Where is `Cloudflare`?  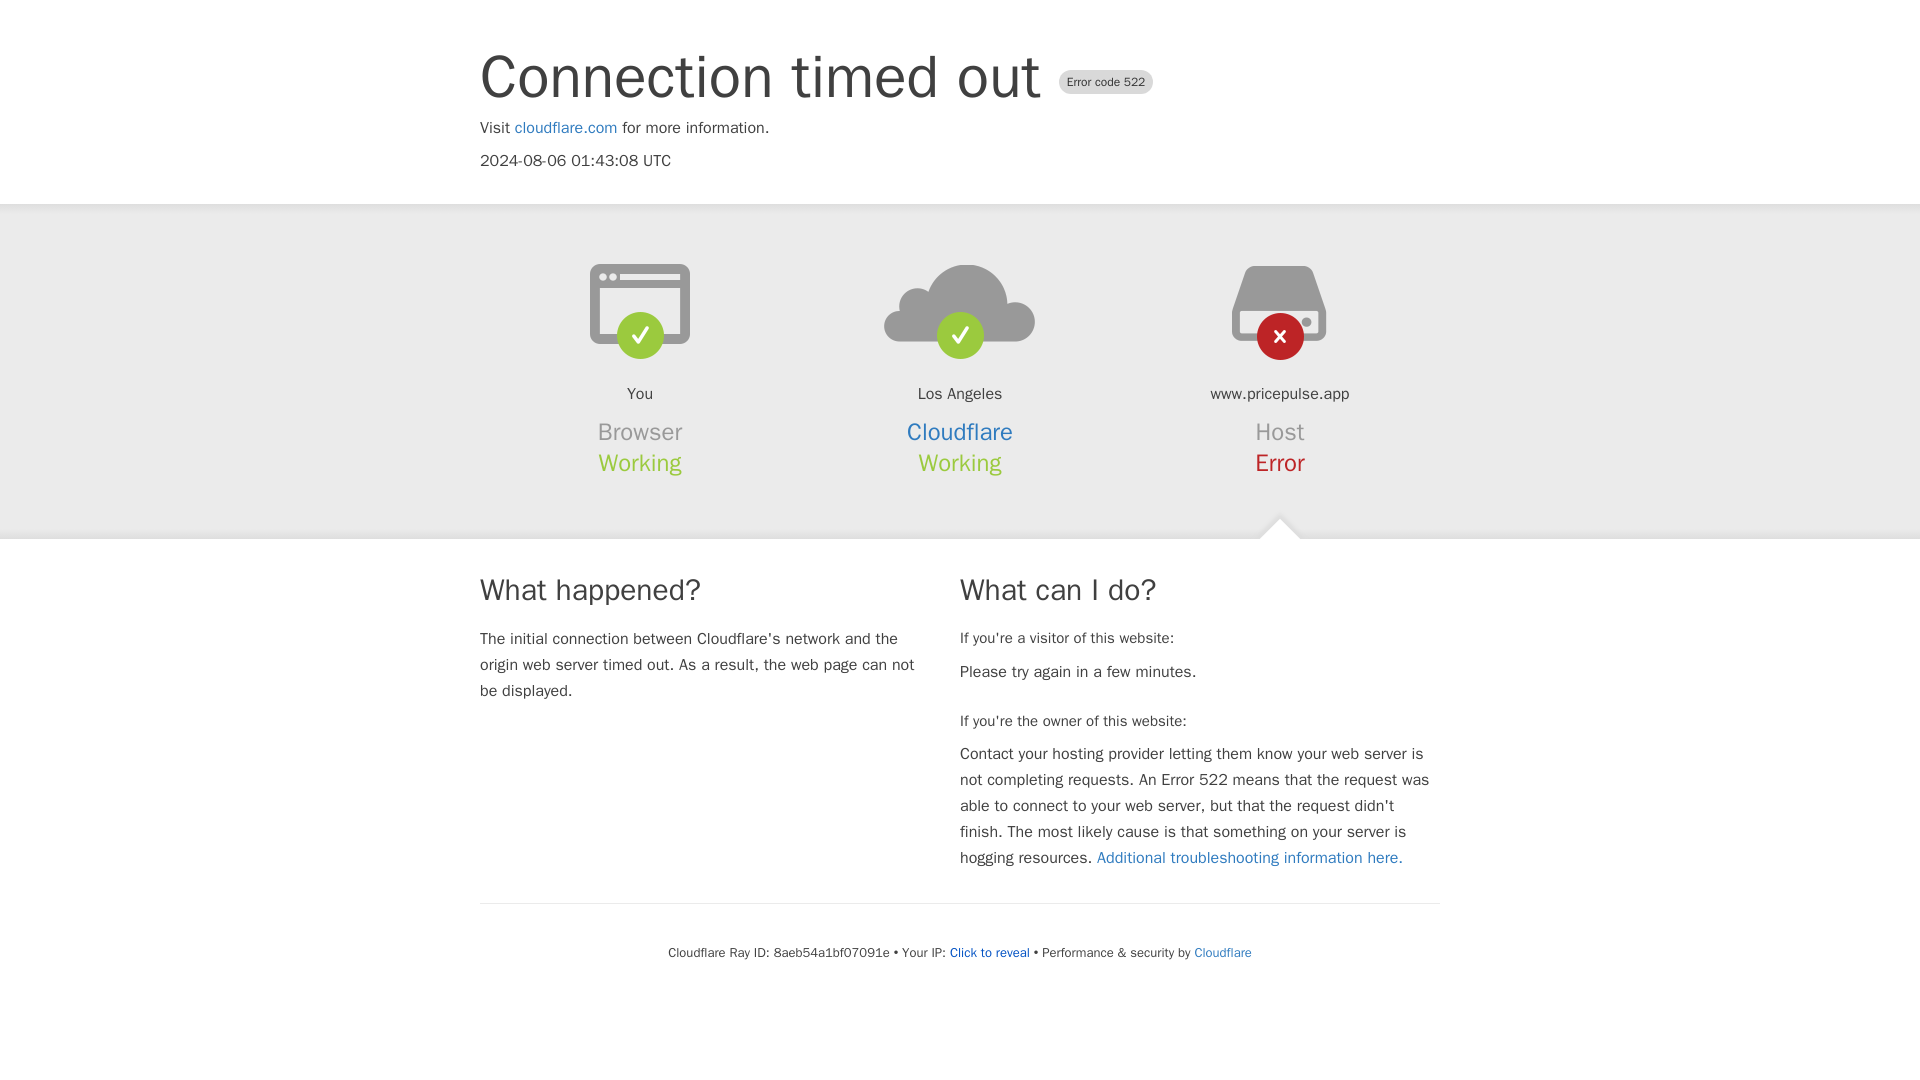 Cloudflare is located at coordinates (960, 432).